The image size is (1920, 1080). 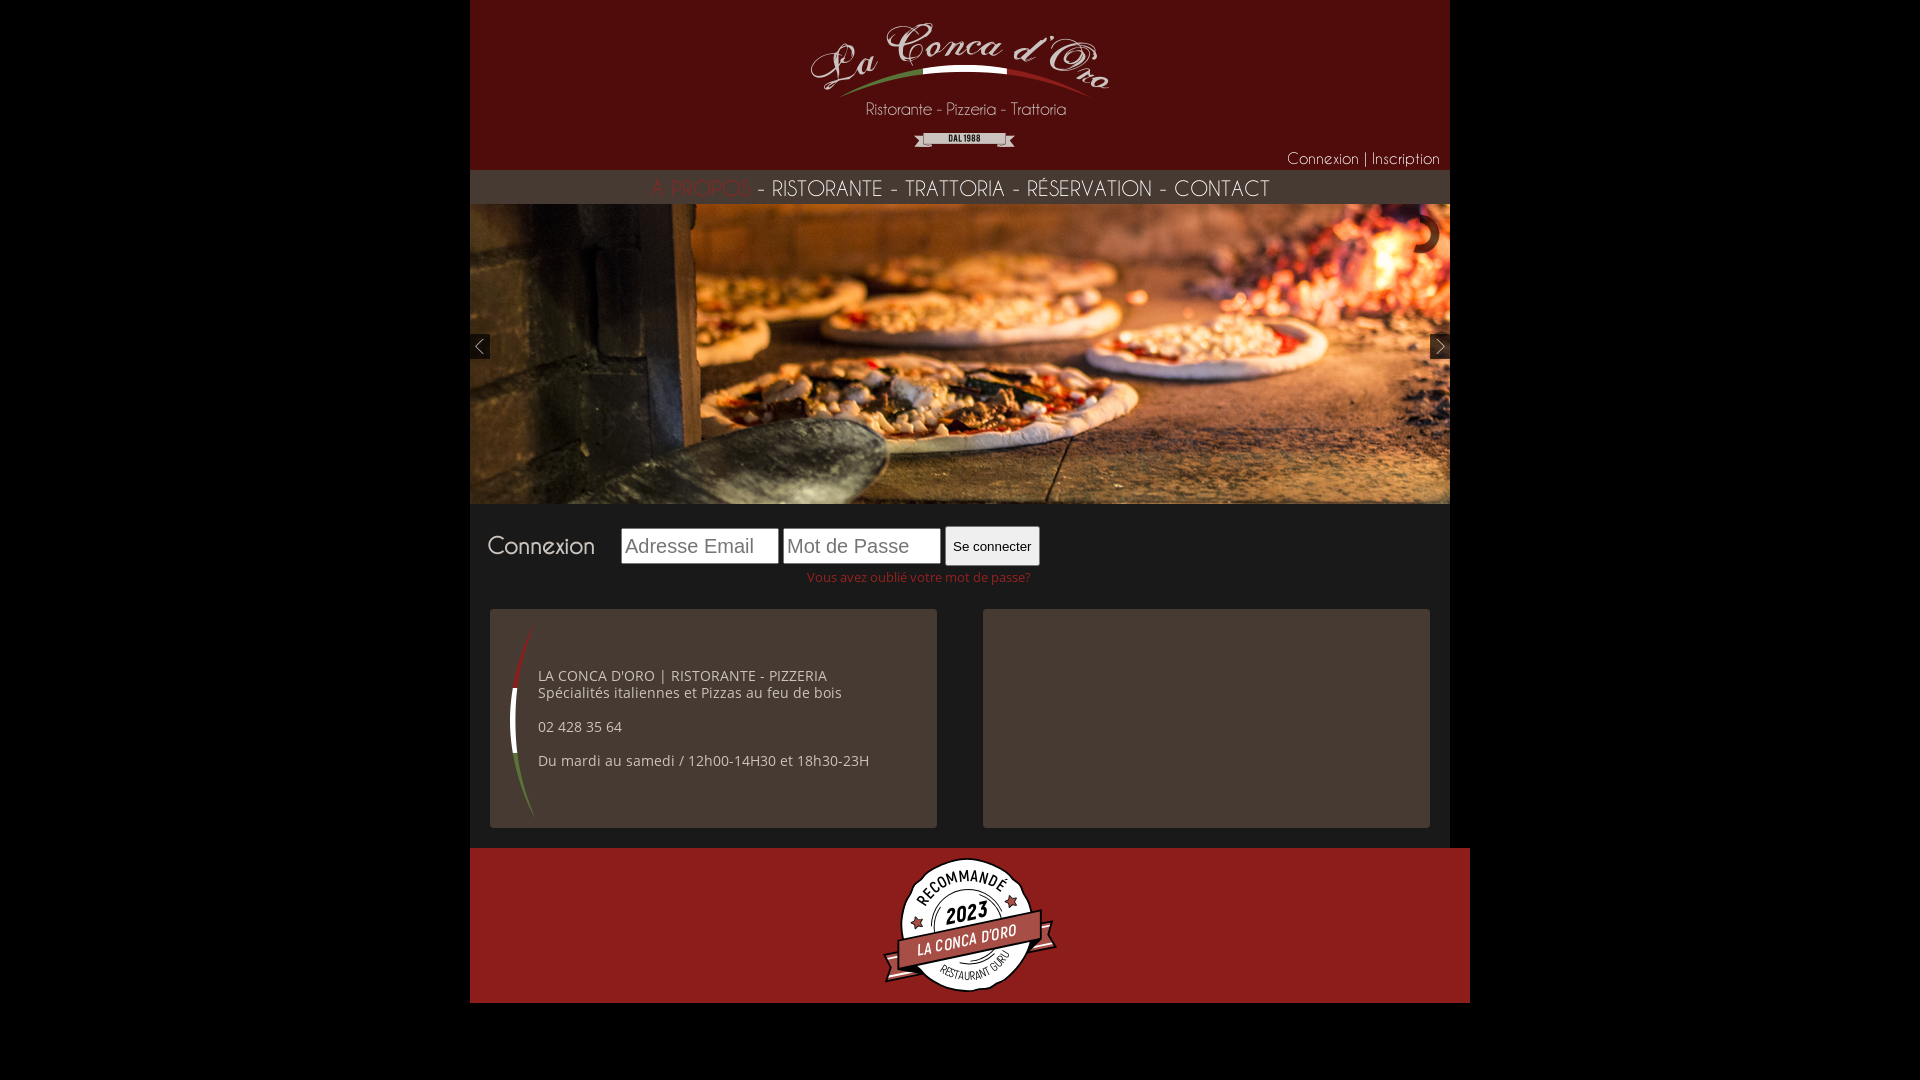 What do you see at coordinates (954, 189) in the screenshot?
I see `TRATTORIA` at bounding box center [954, 189].